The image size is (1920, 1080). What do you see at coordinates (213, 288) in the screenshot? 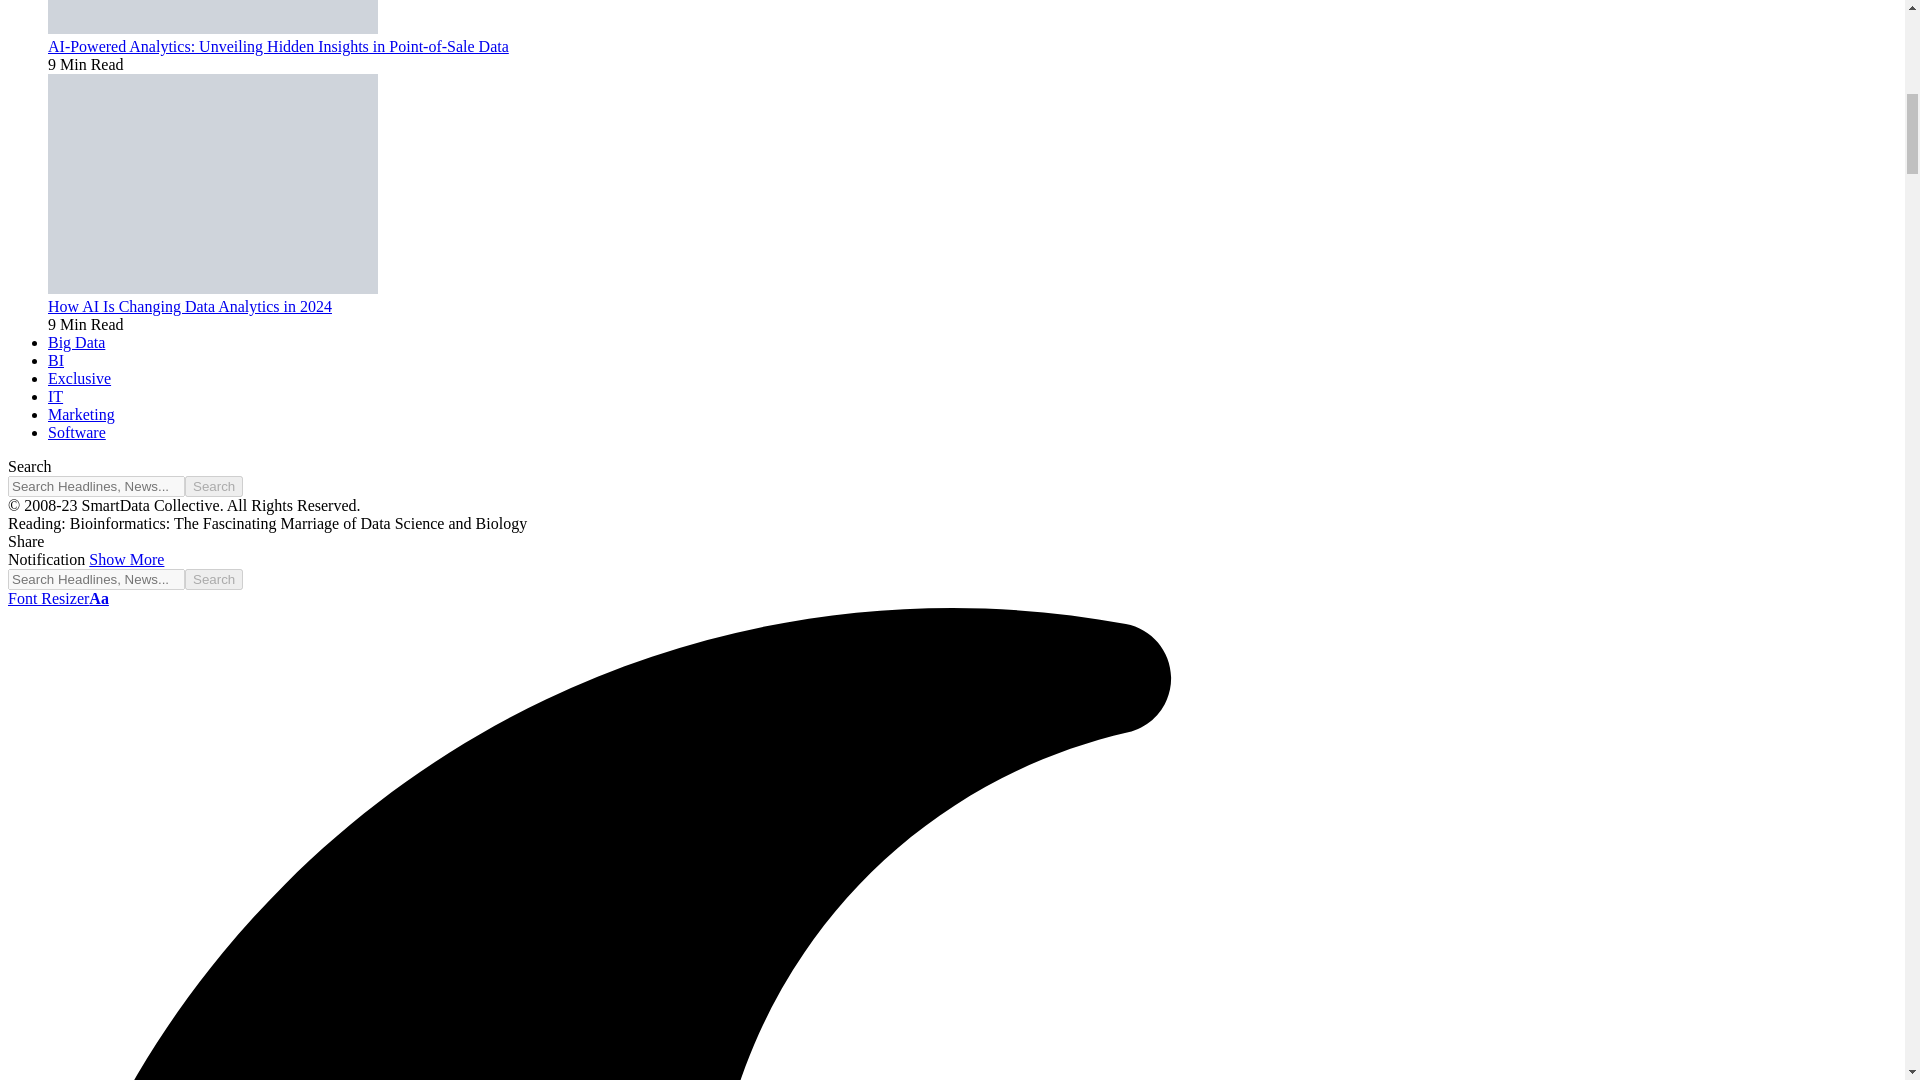
I see `How AI Is Changing Data Analytics in 2024` at bounding box center [213, 288].